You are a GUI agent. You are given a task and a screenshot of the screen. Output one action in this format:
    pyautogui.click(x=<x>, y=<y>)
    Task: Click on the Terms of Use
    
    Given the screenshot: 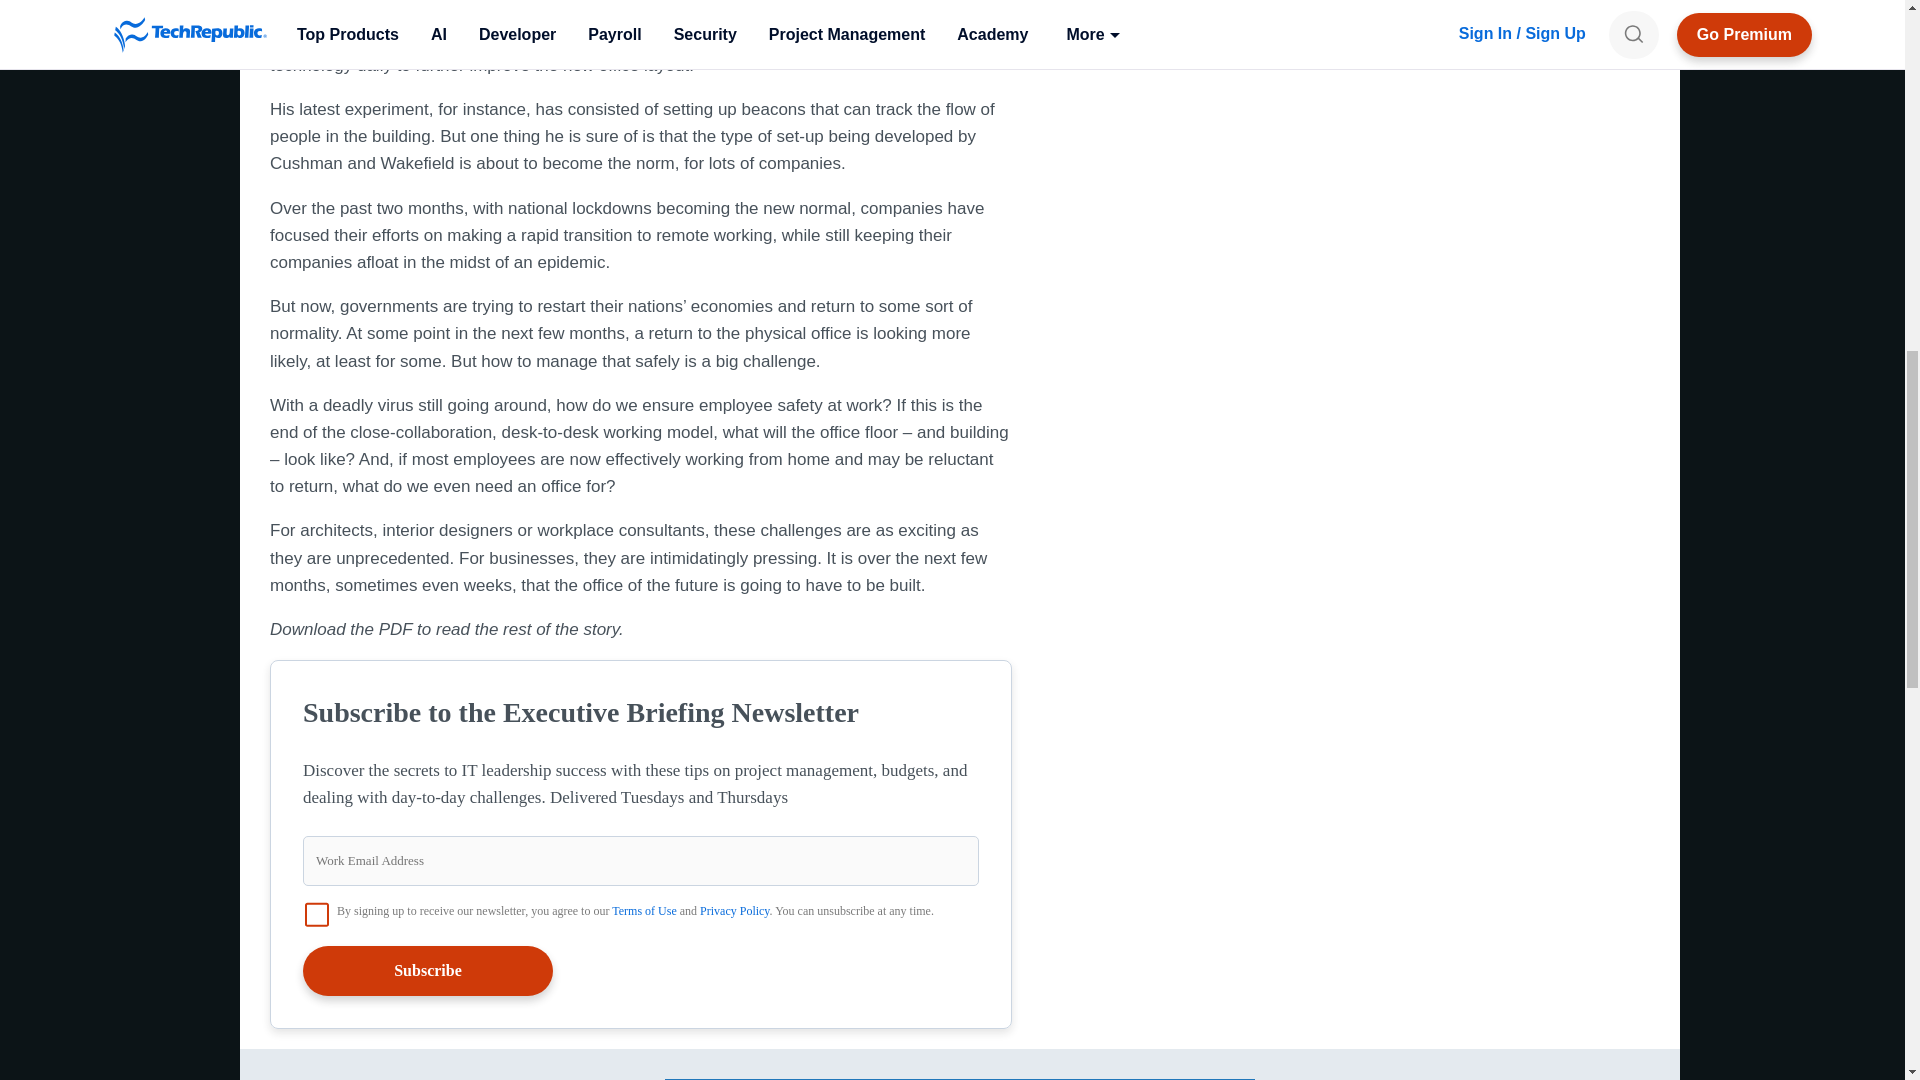 What is the action you would take?
    pyautogui.click(x=644, y=910)
    